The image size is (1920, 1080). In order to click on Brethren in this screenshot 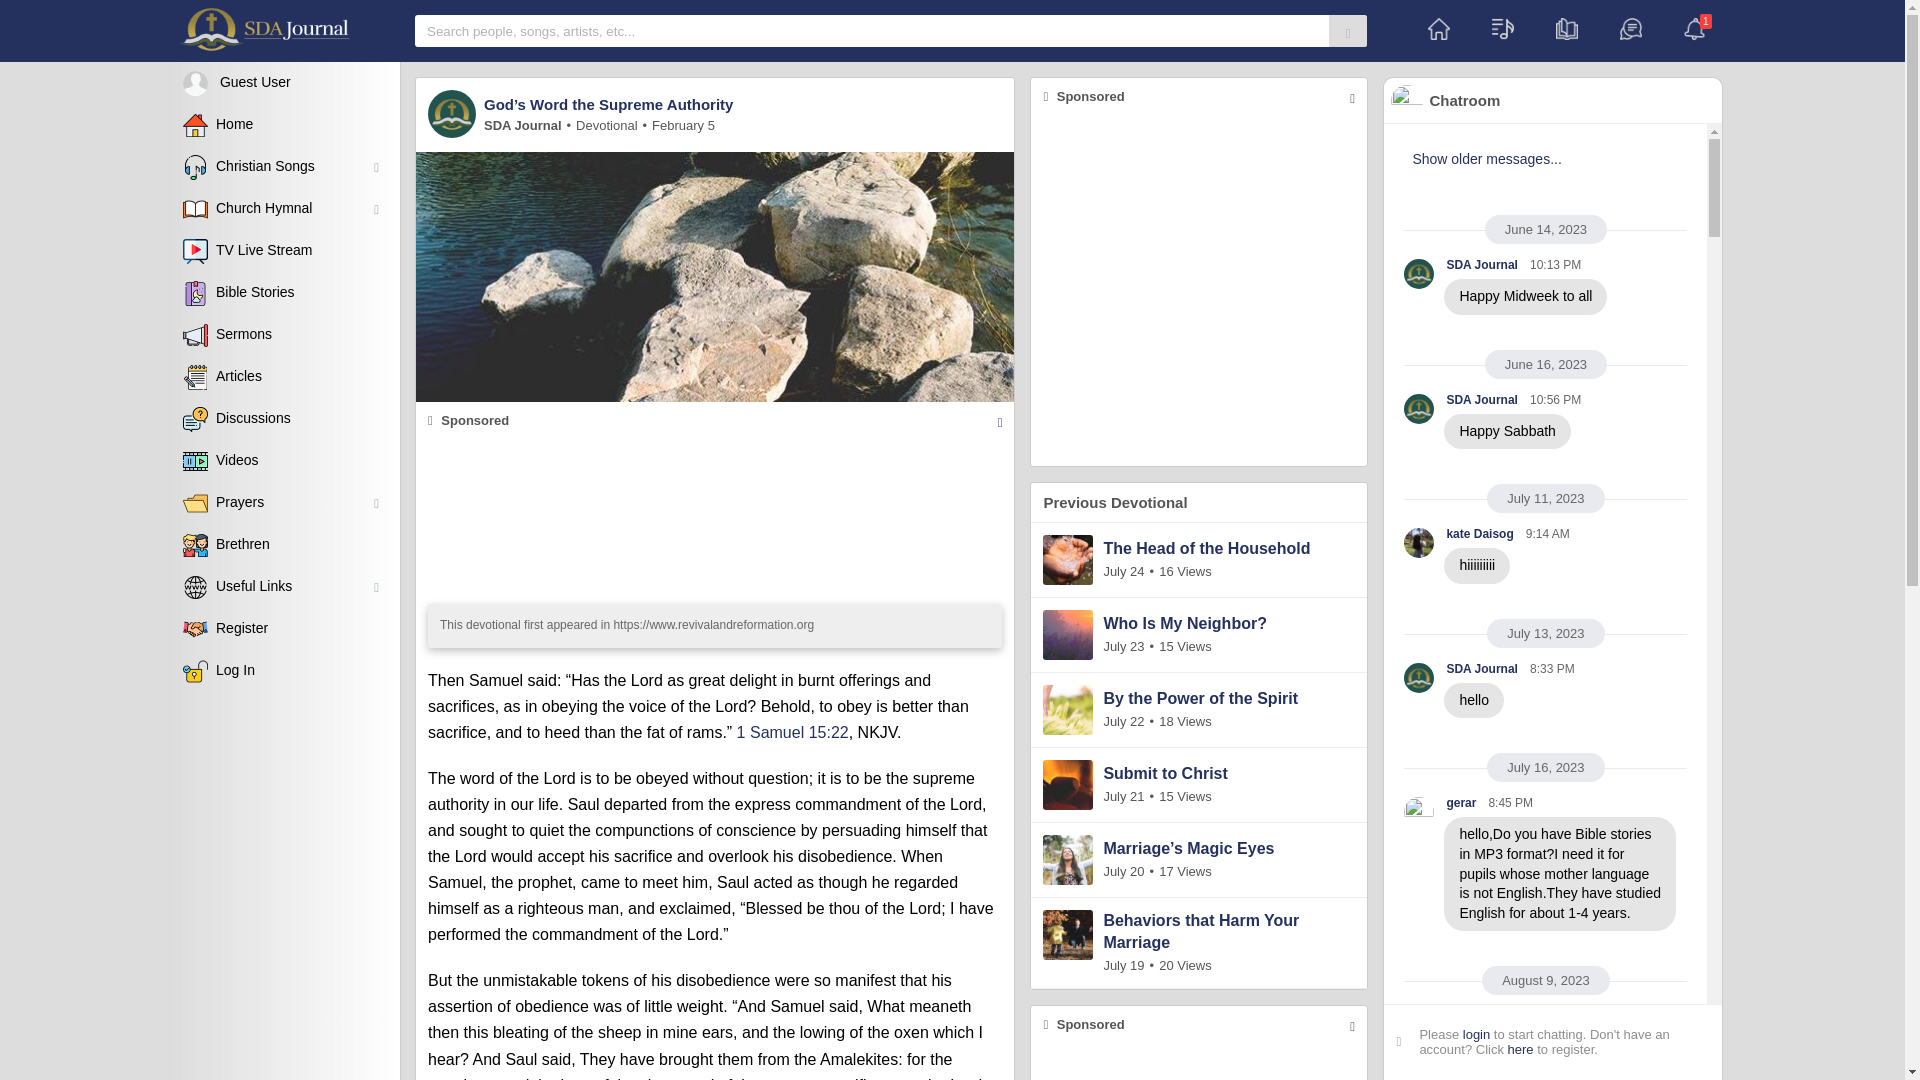, I will do `click(284, 544)`.